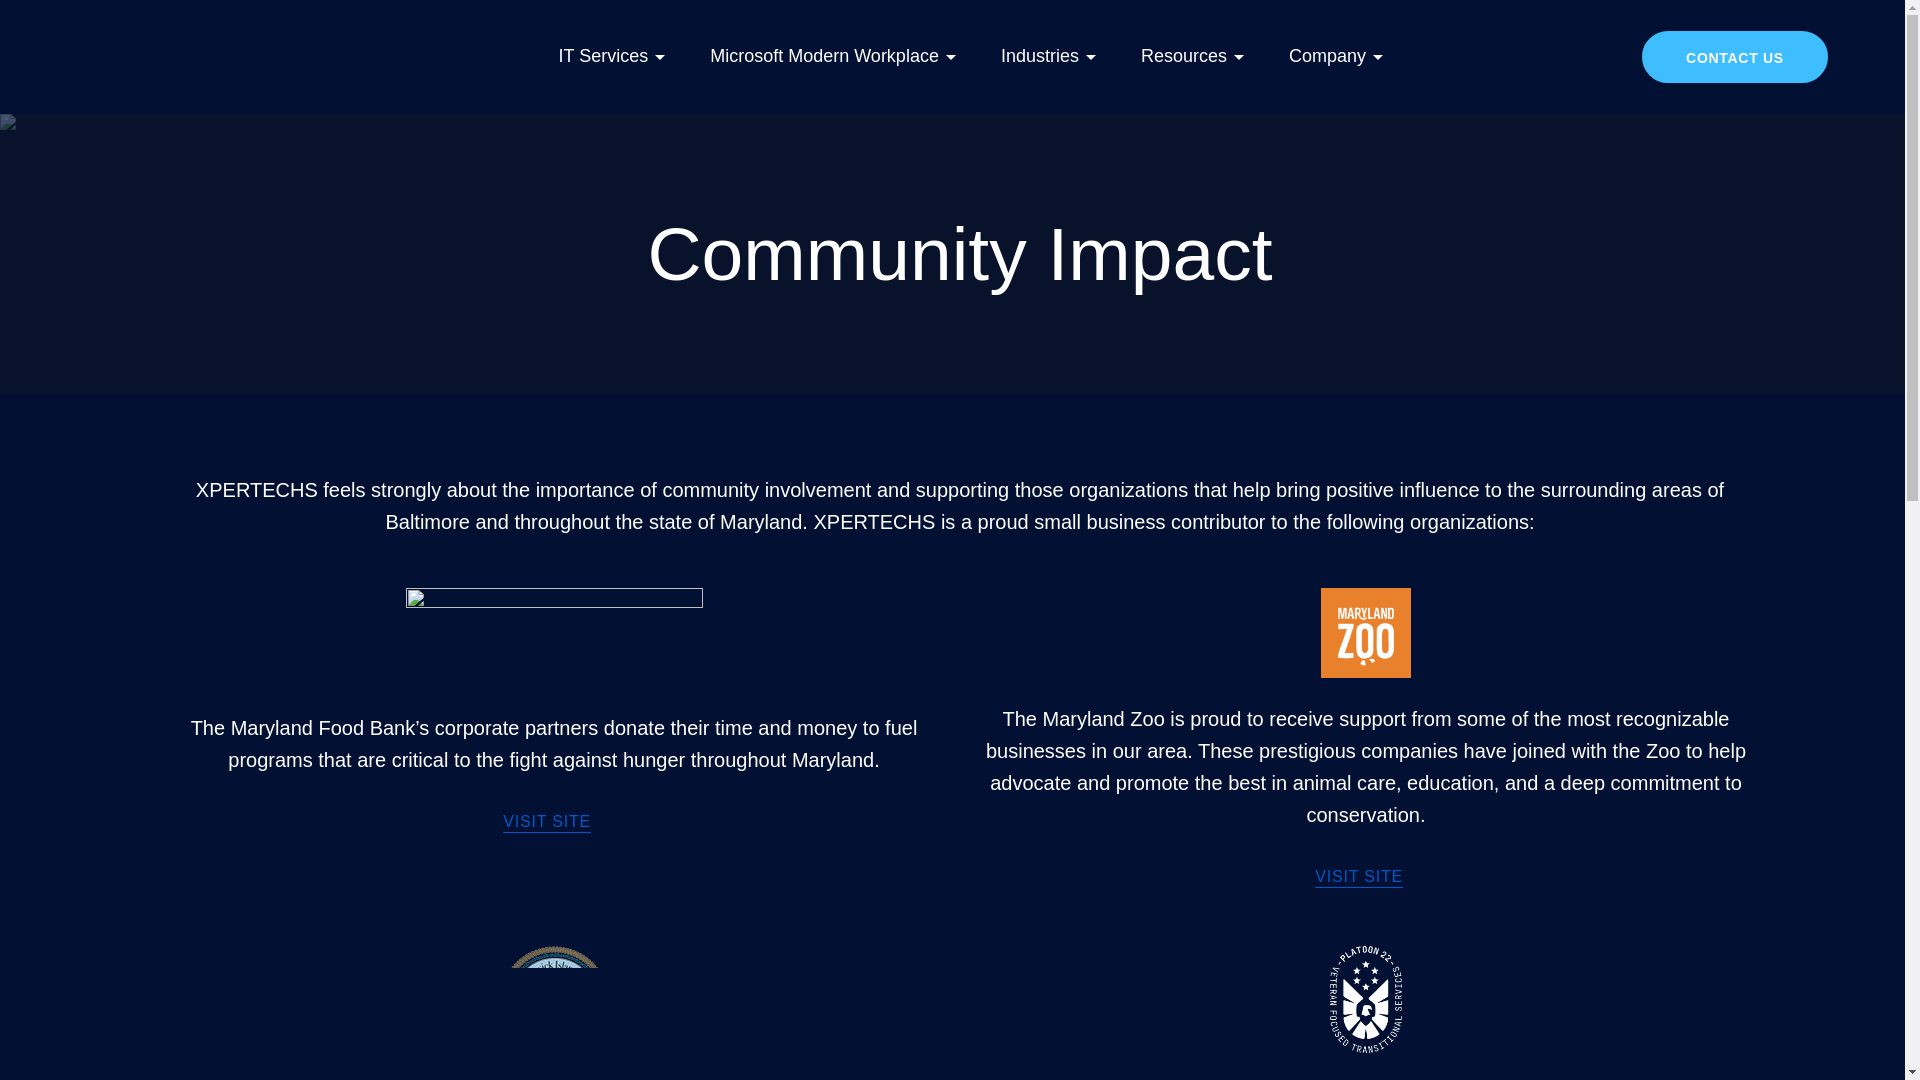  I want to click on CONTACT US, so click(1734, 57).